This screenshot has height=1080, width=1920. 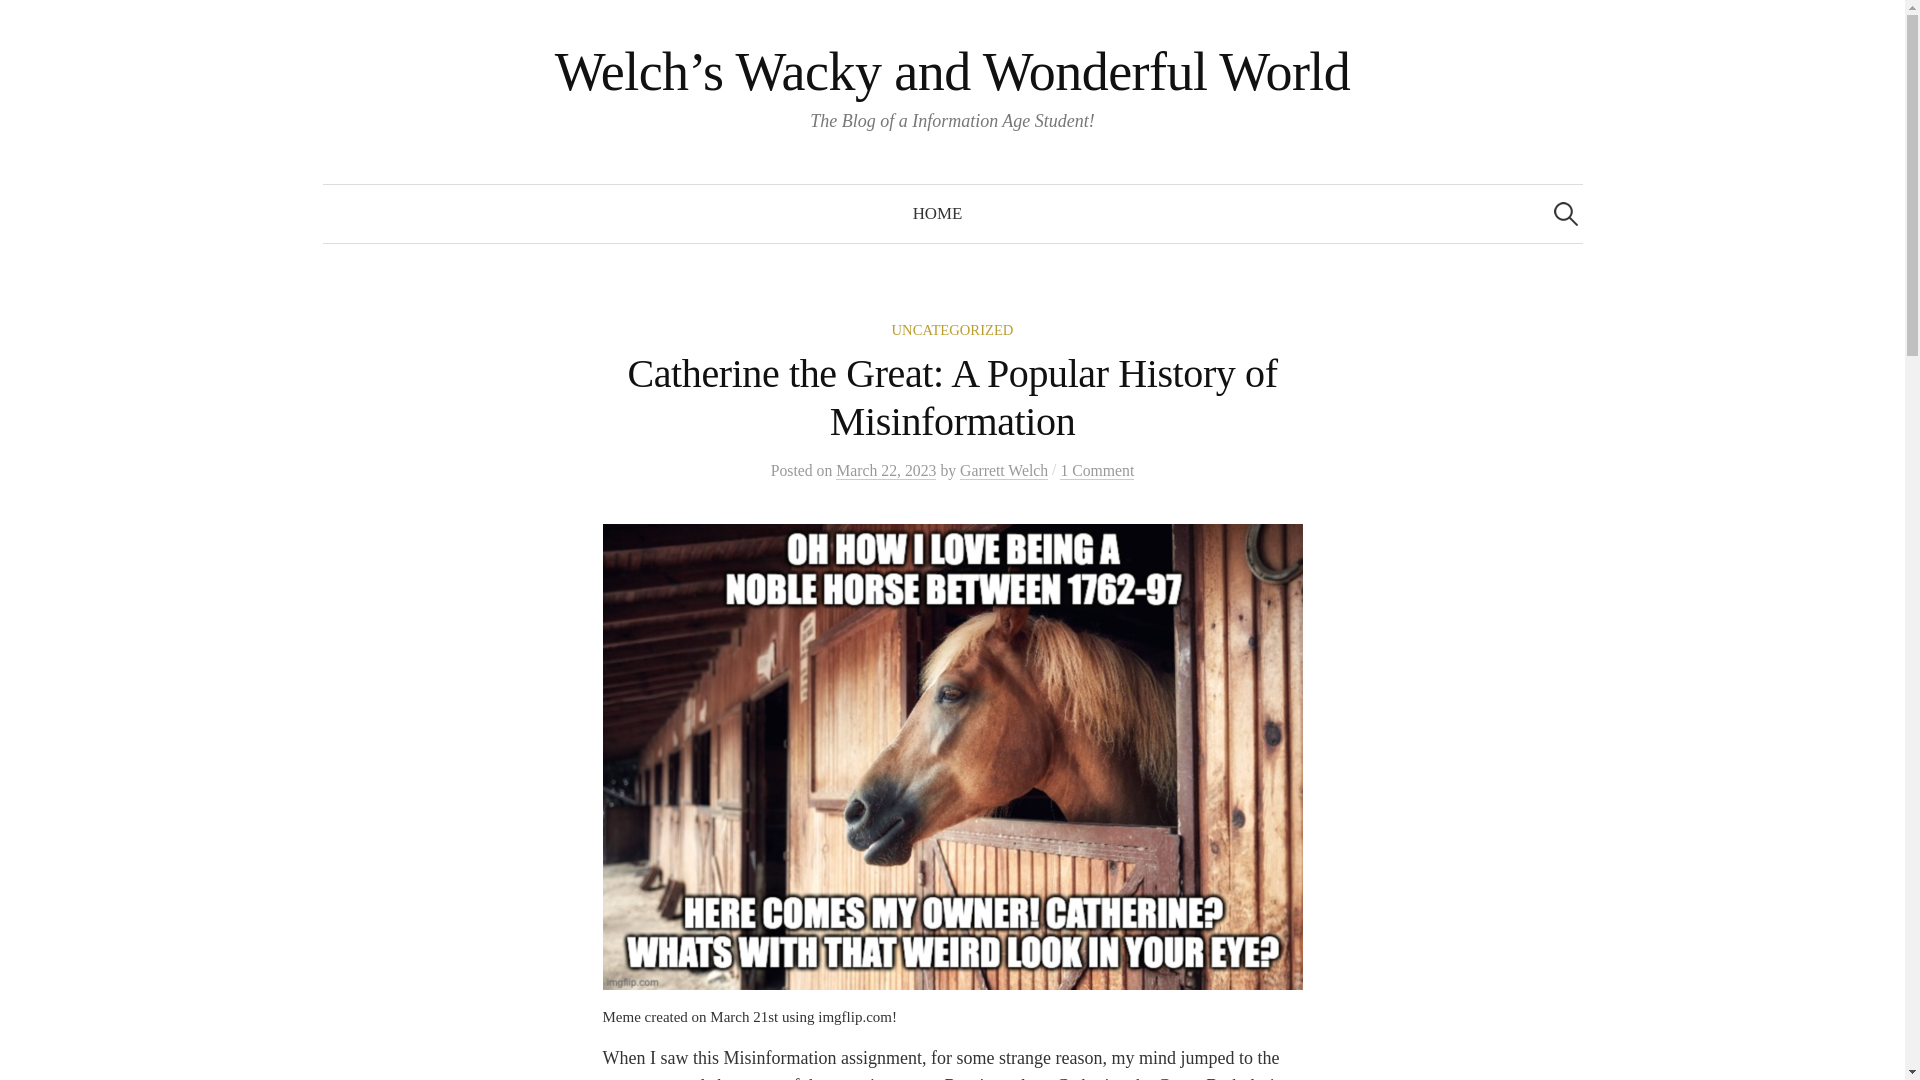 What do you see at coordinates (938, 214) in the screenshot?
I see `HOME` at bounding box center [938, 214].